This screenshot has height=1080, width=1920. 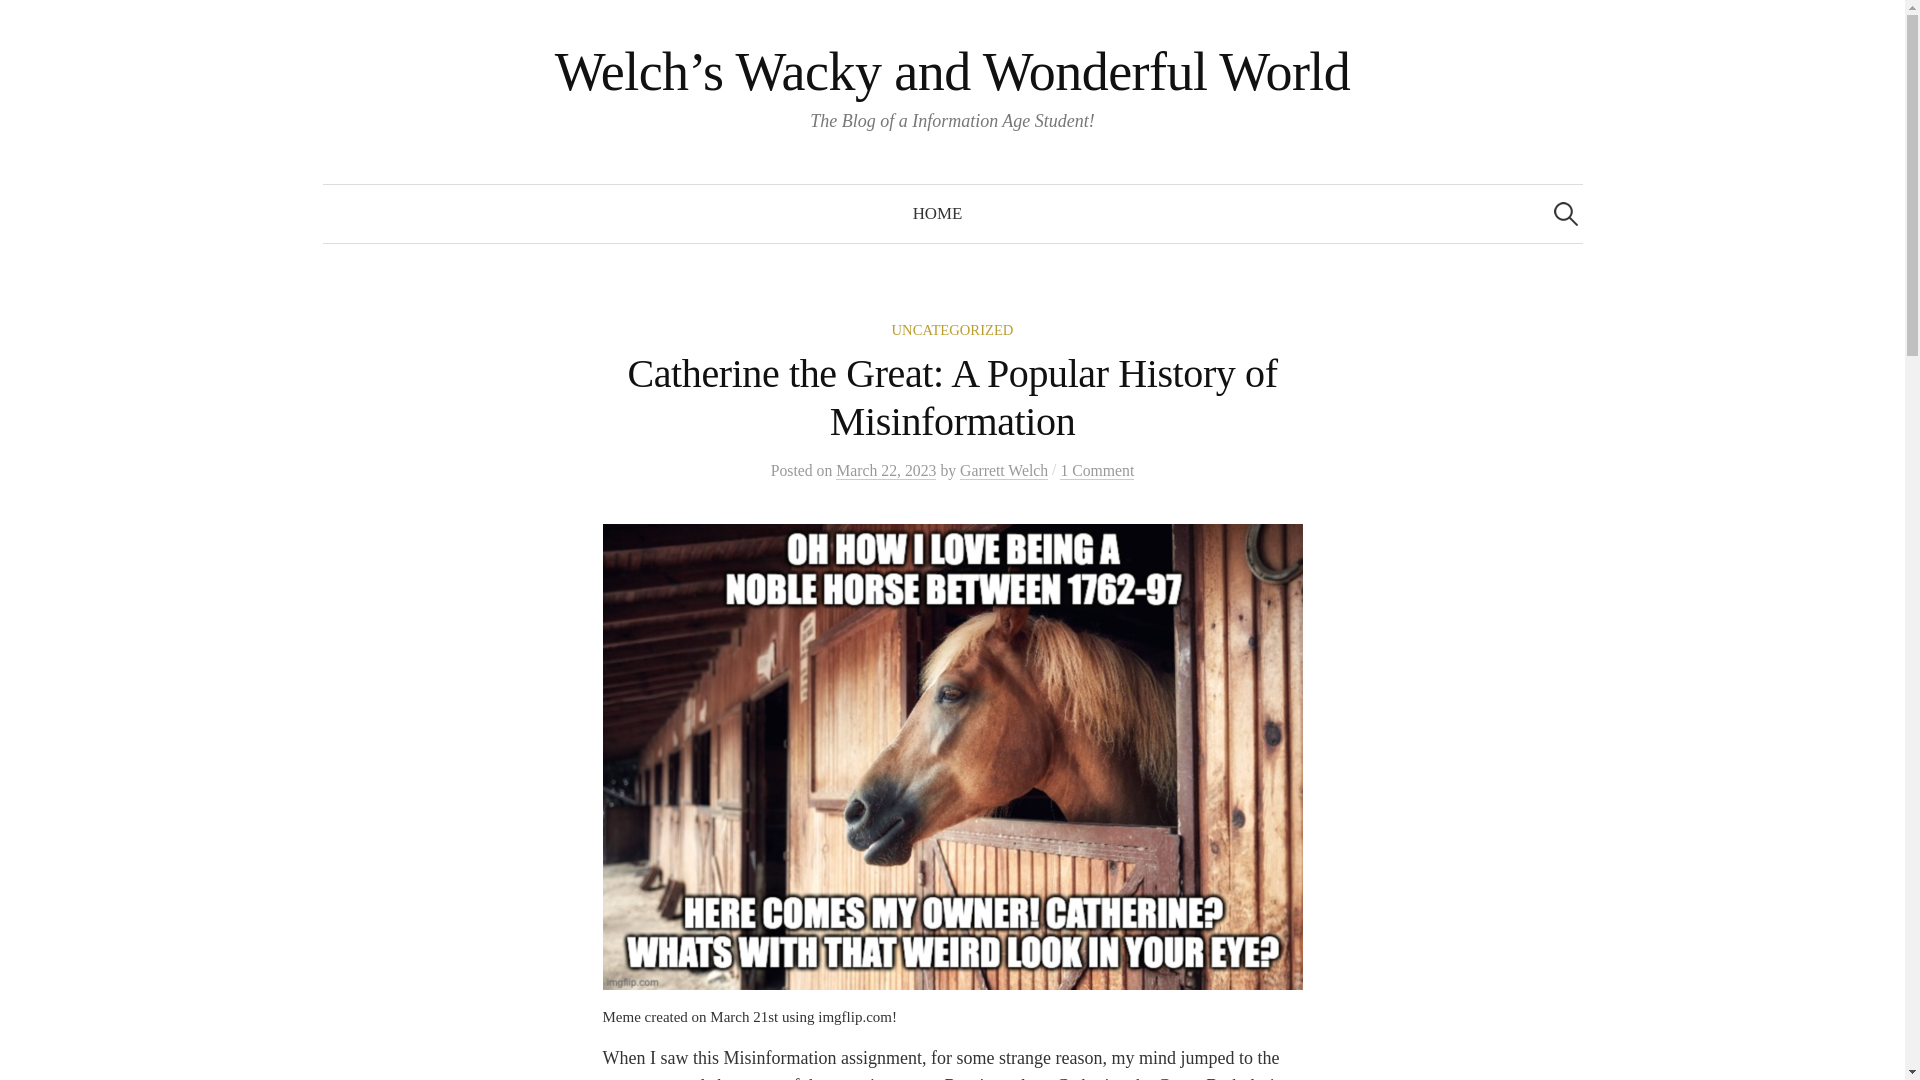 What do you see at coordinates (938, 214) in the screenshot?
I see `HOME` at bounding box center [938, 214].